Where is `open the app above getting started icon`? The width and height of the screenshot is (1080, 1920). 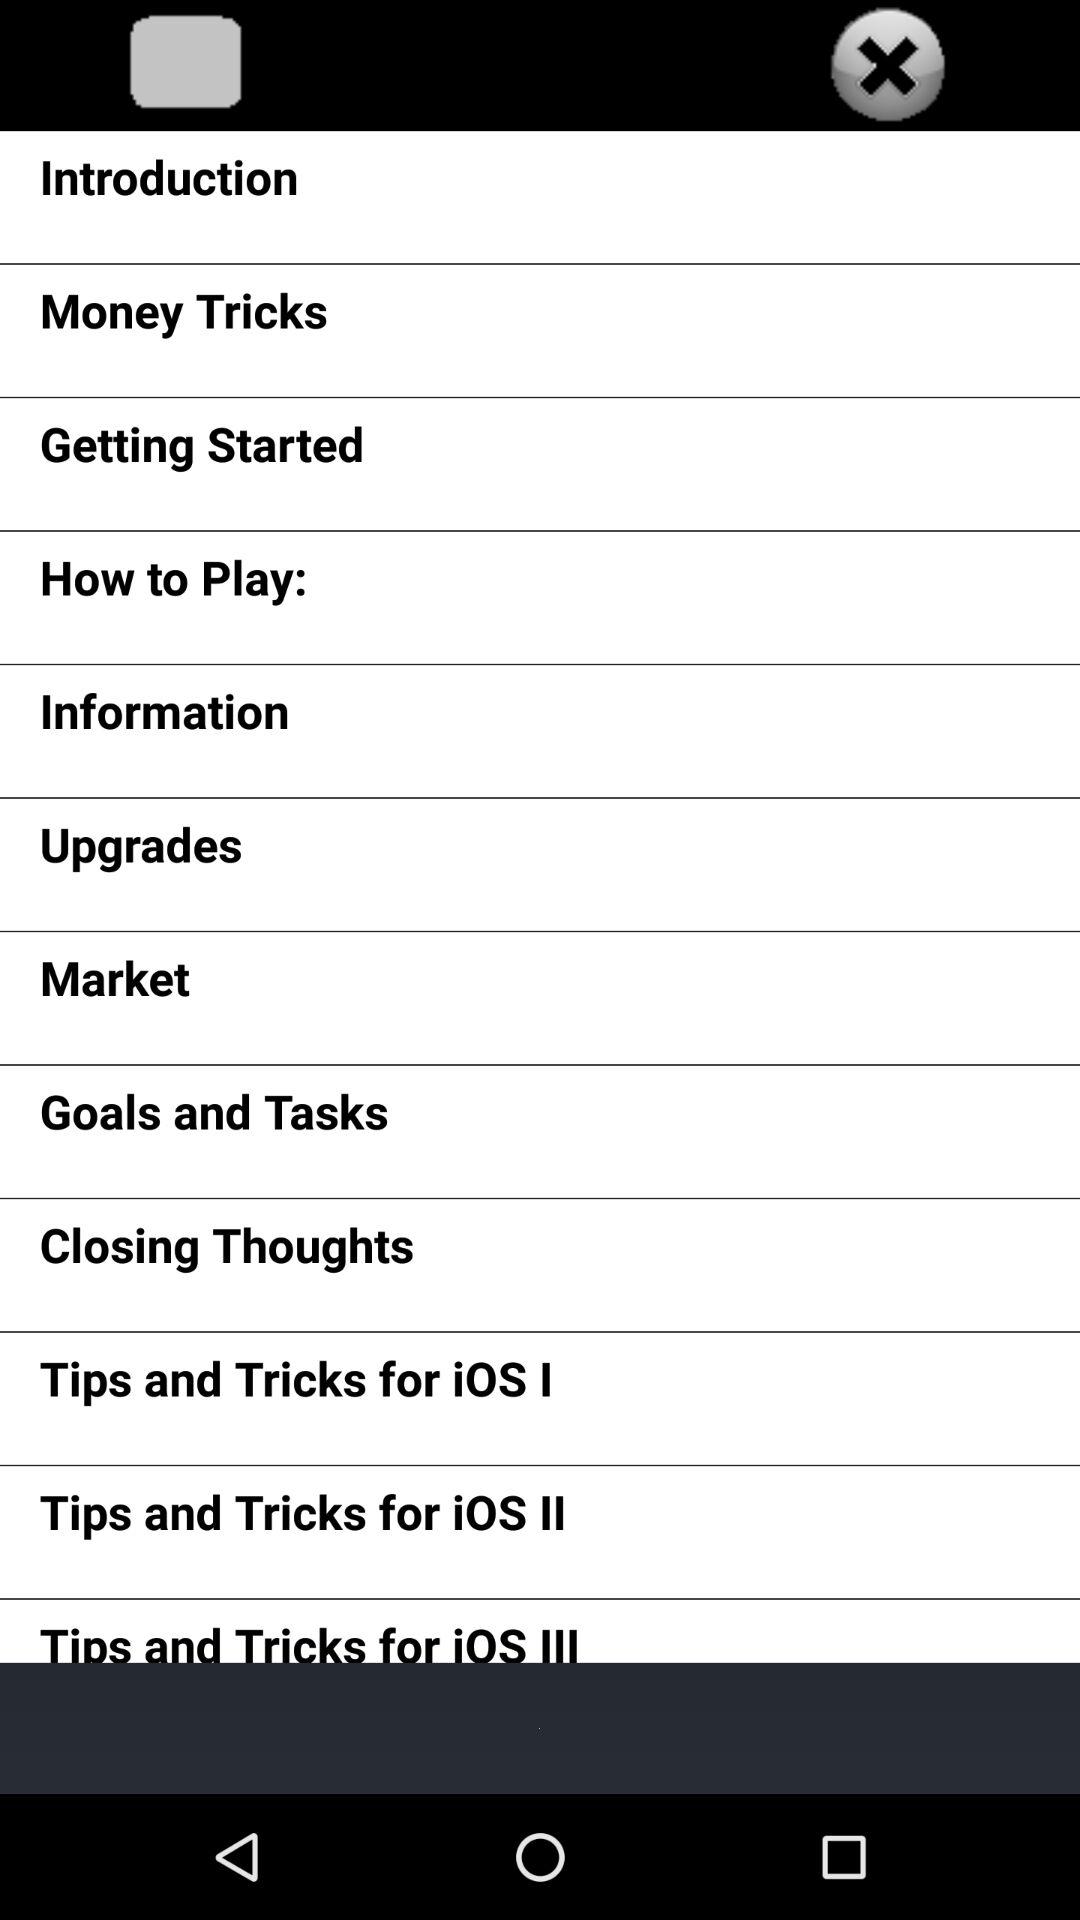 open the app above getting started icon is located at coordinates (183, 317).